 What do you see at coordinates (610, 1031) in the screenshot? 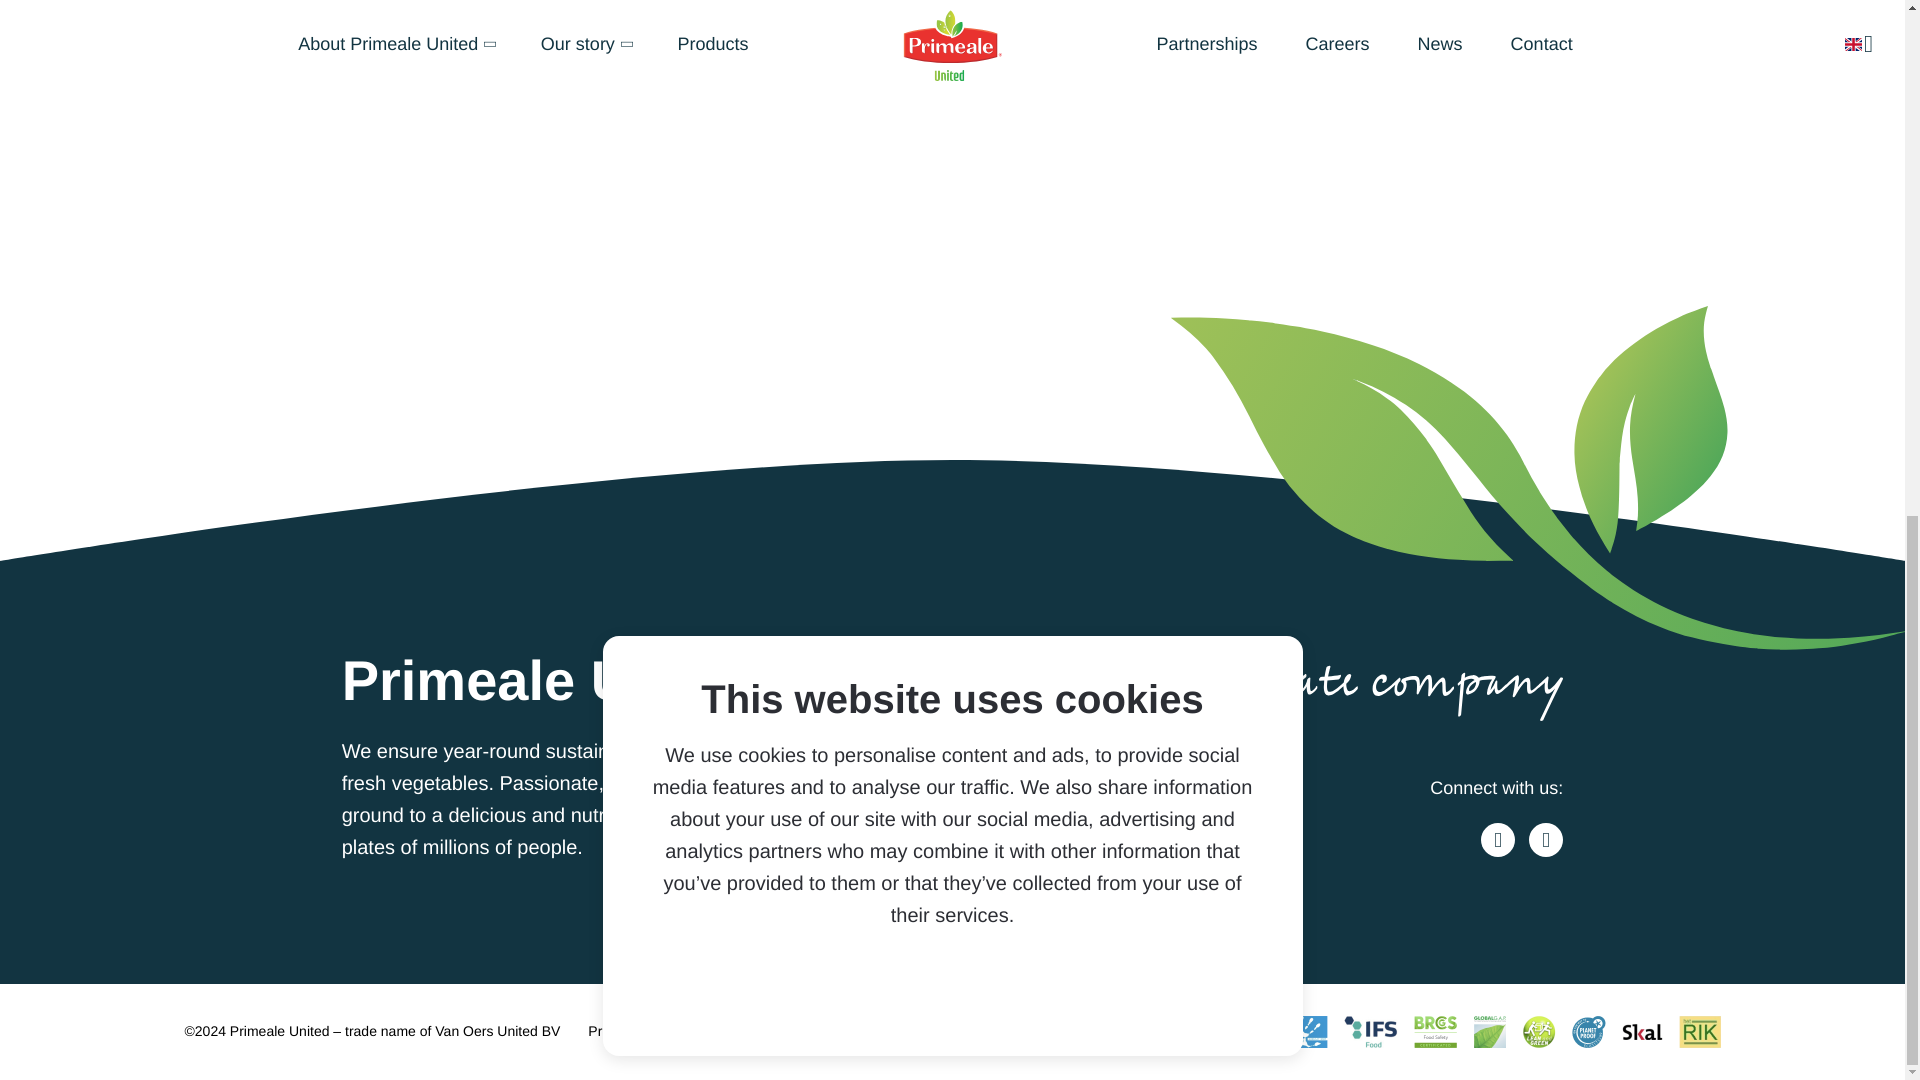
I see `Privacy` at bounding box center [610, 1031].